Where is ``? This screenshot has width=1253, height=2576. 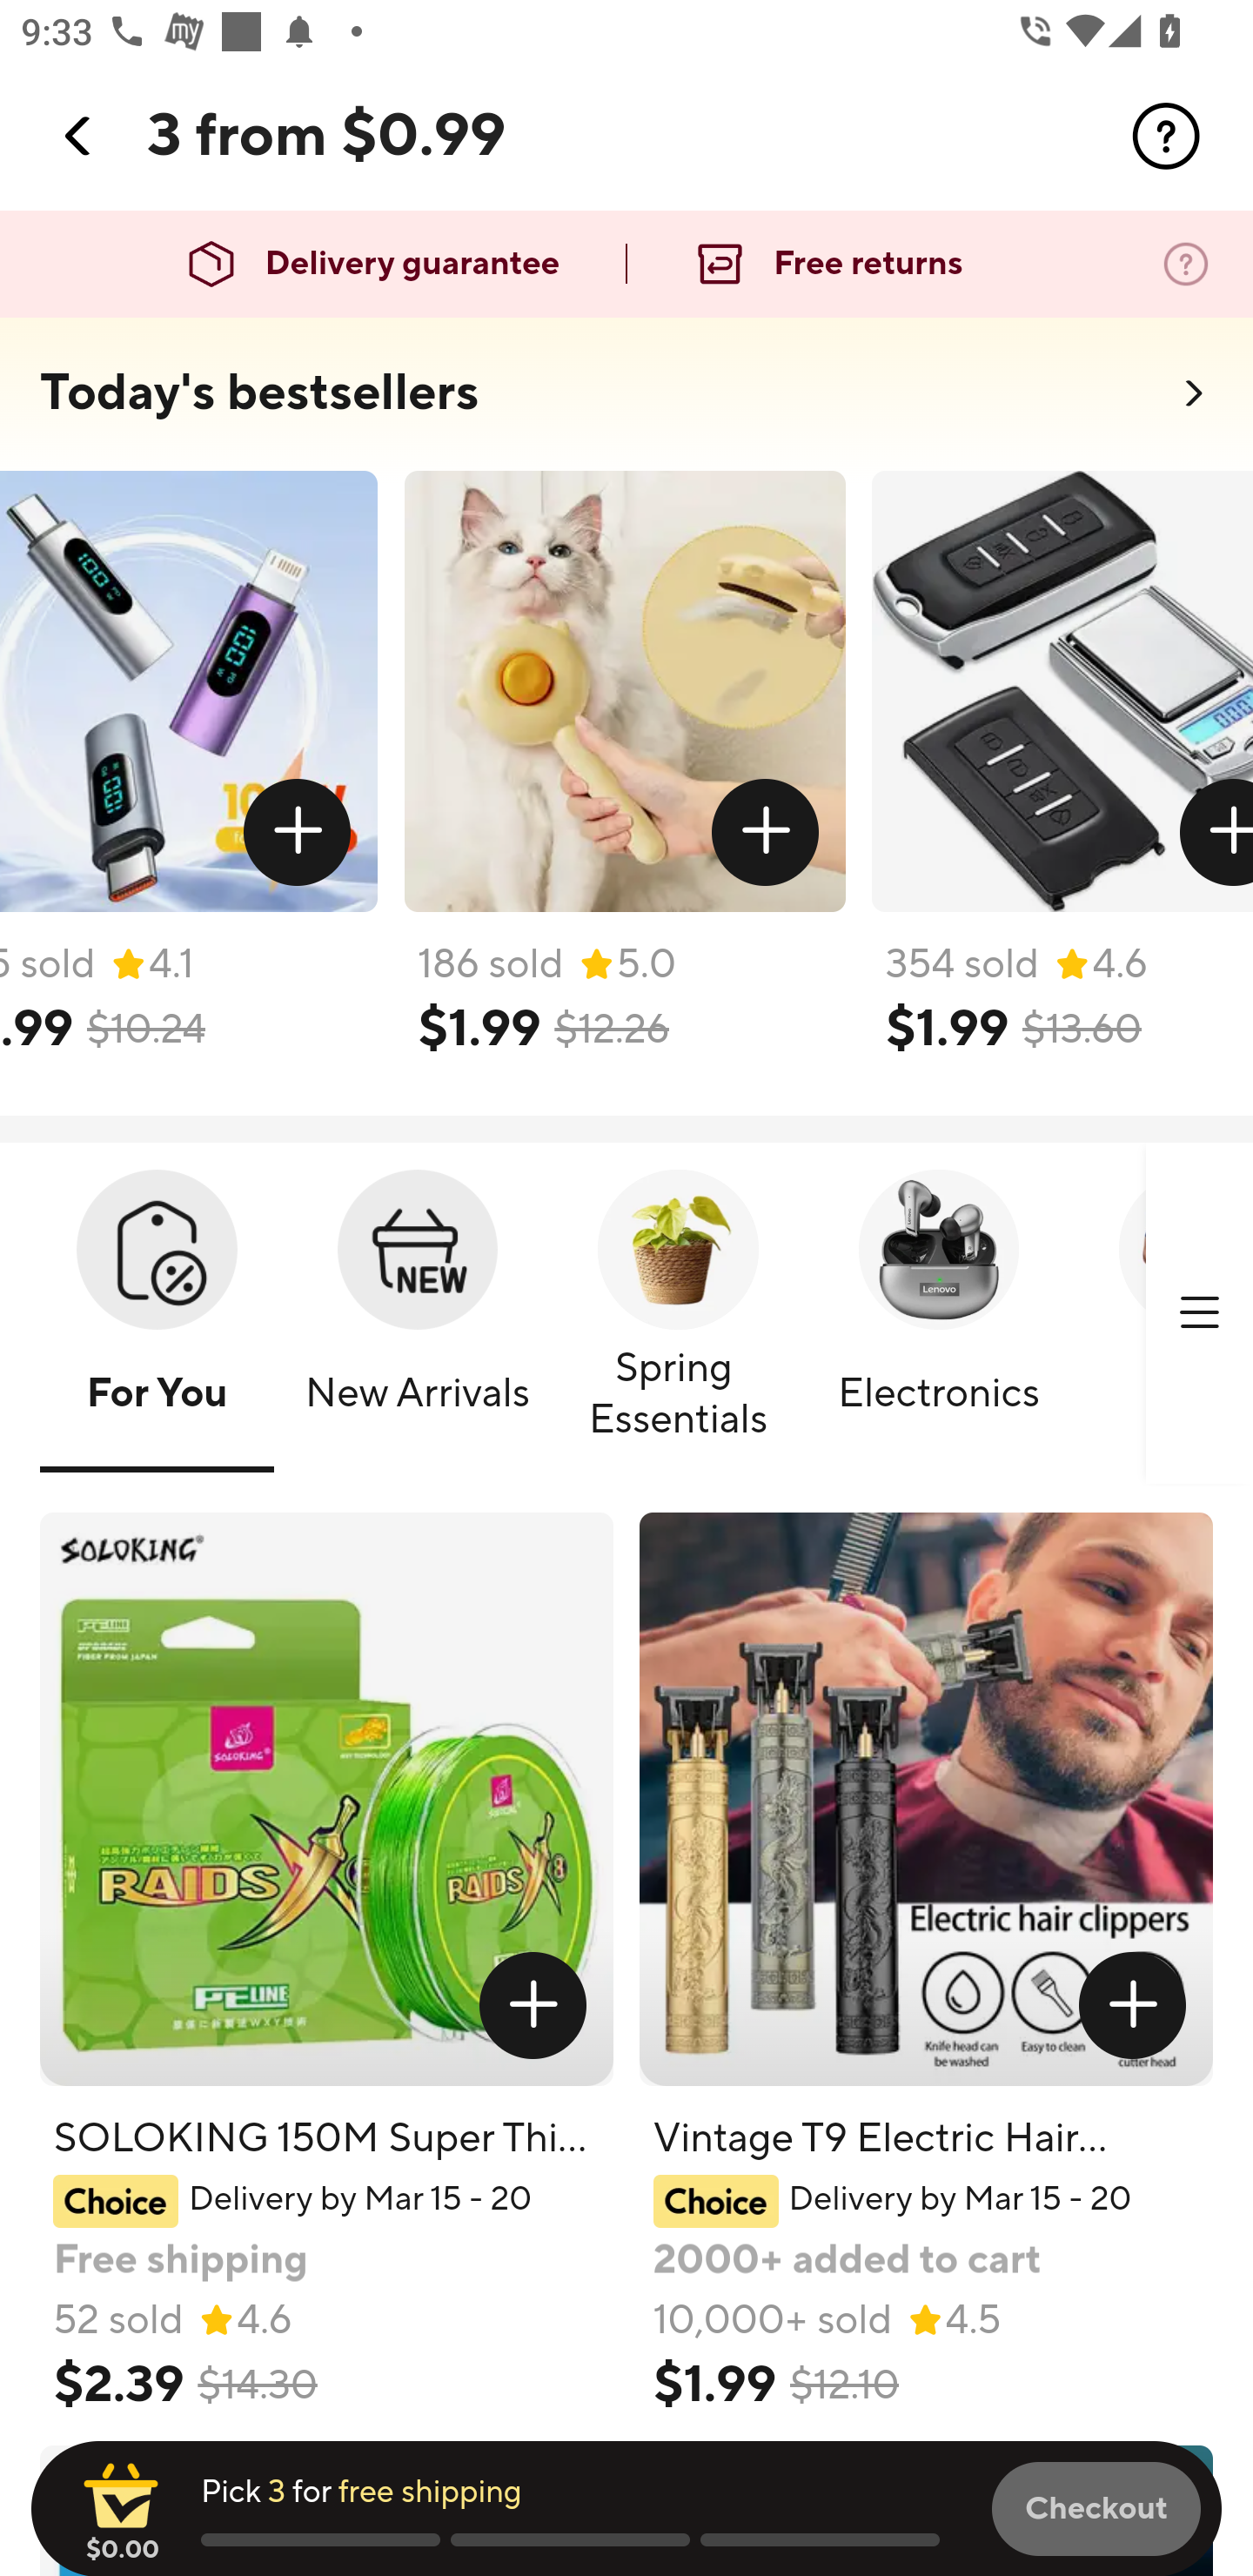  is located at coordinates (1199, 1313).